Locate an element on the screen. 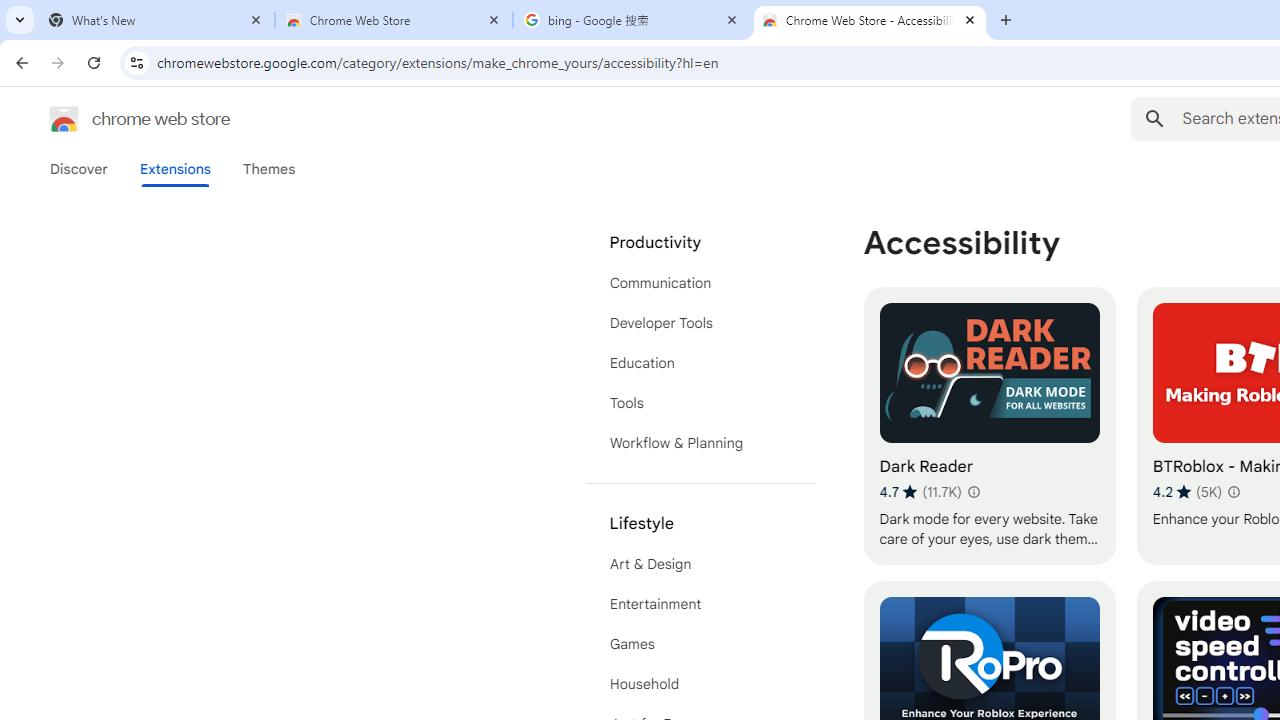 Image resolution: width=1280 pixels, height=720 pixels. Communication is located at coordinates (700, 282).